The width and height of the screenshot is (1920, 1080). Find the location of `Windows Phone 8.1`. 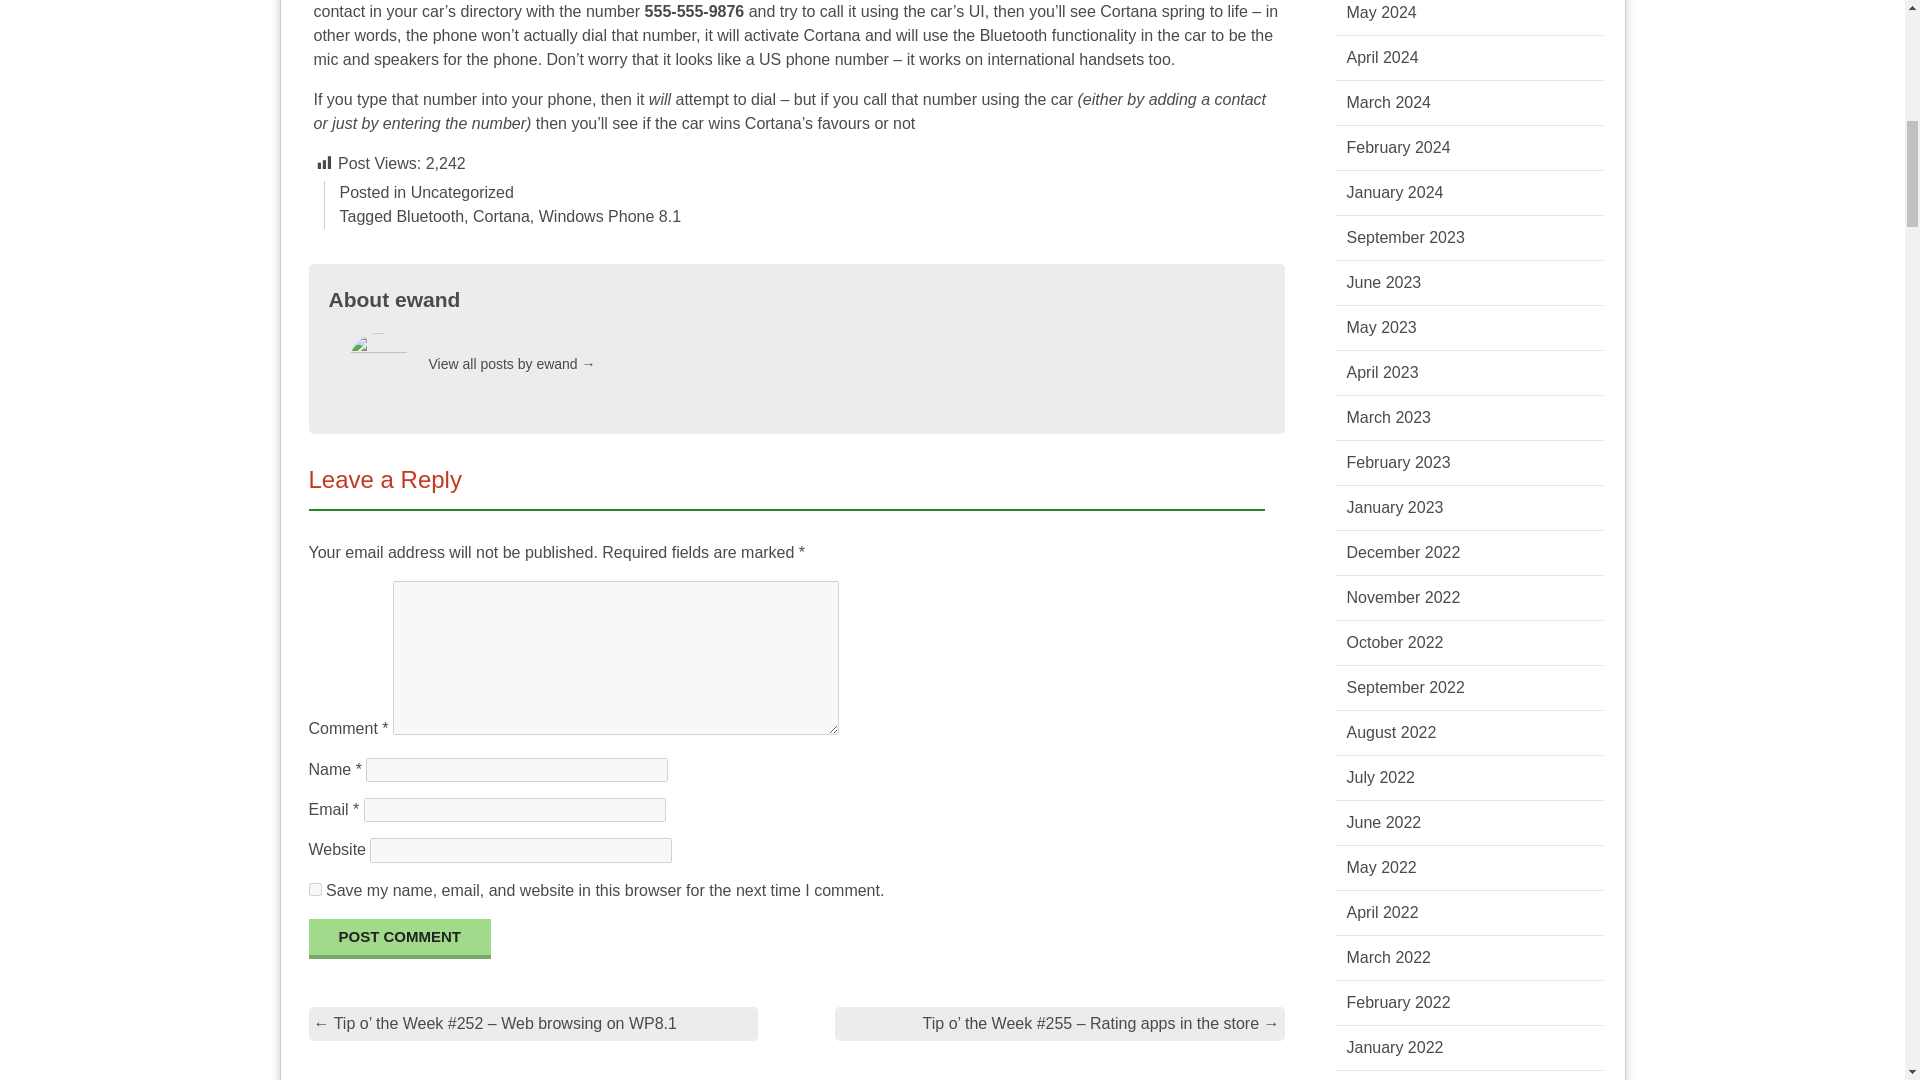

Windows Phone 8.1 is located at coordinates (610, 216).